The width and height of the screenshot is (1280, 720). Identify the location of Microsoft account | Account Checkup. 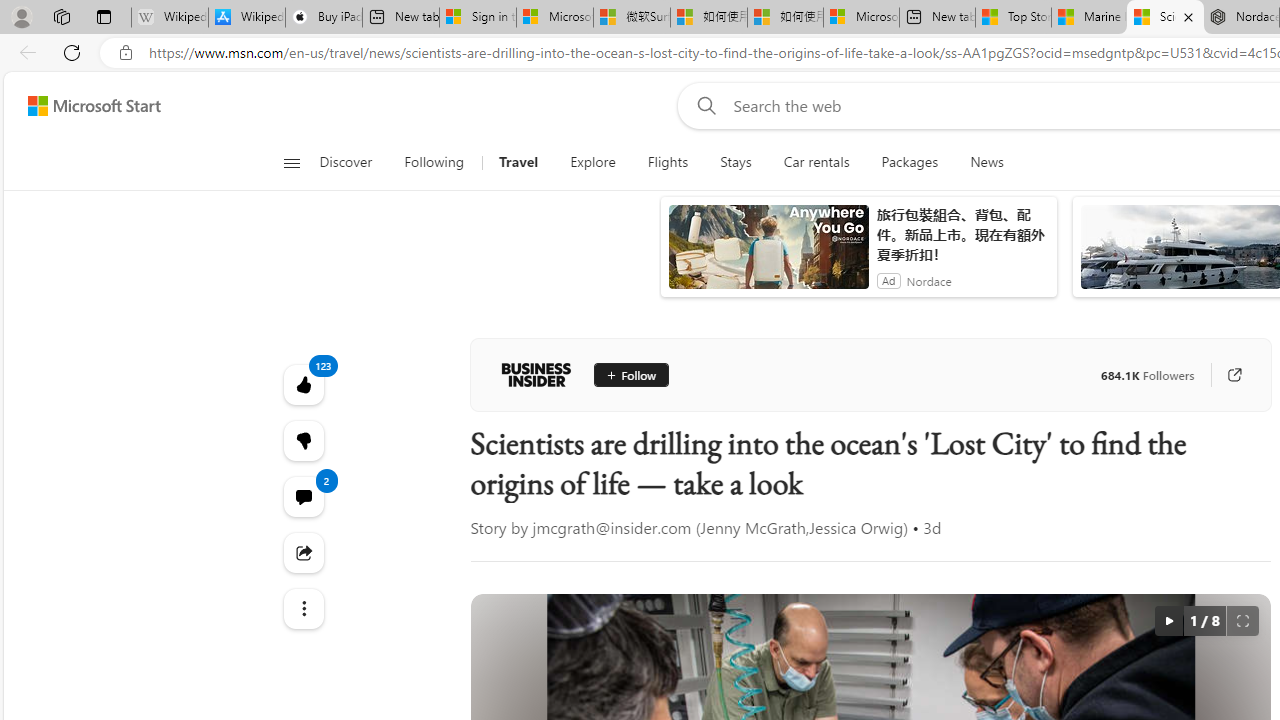
(861, 18).